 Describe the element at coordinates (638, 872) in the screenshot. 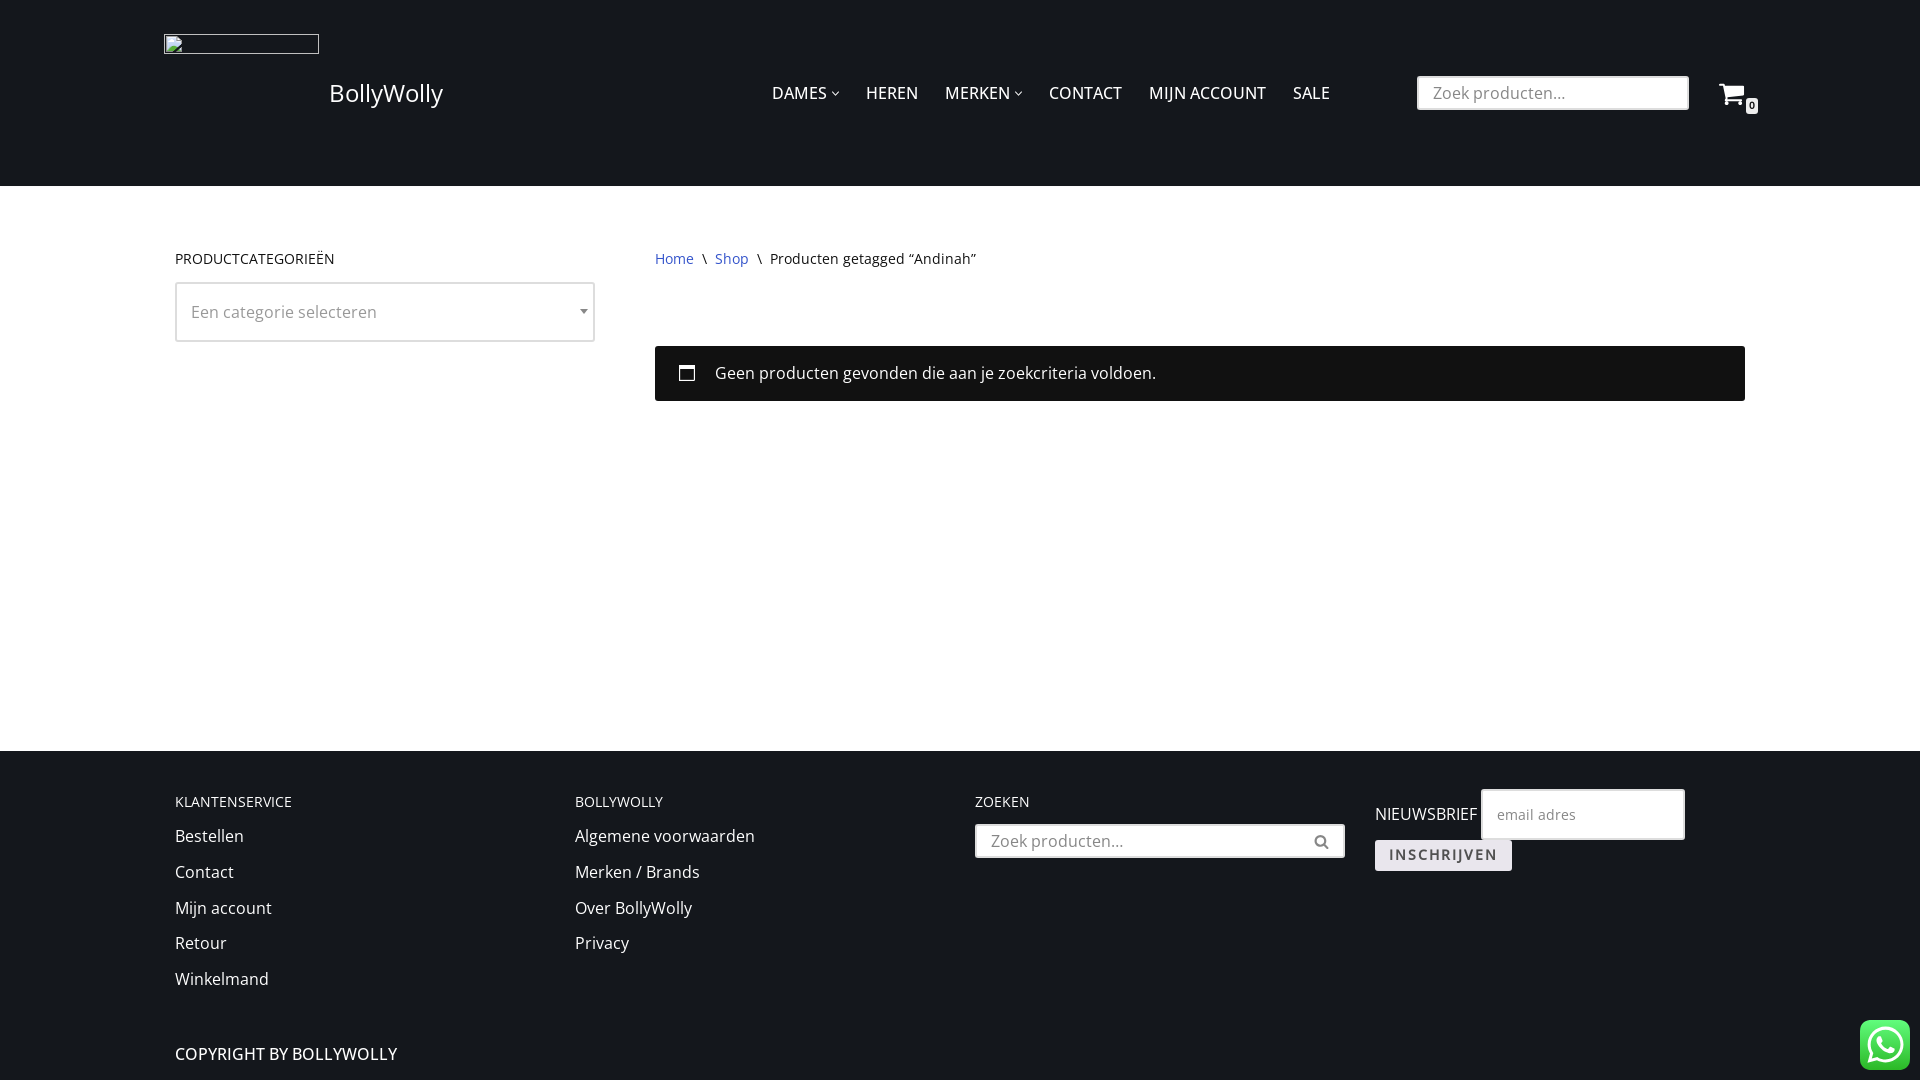

I see `Merken / Brands` at that location.